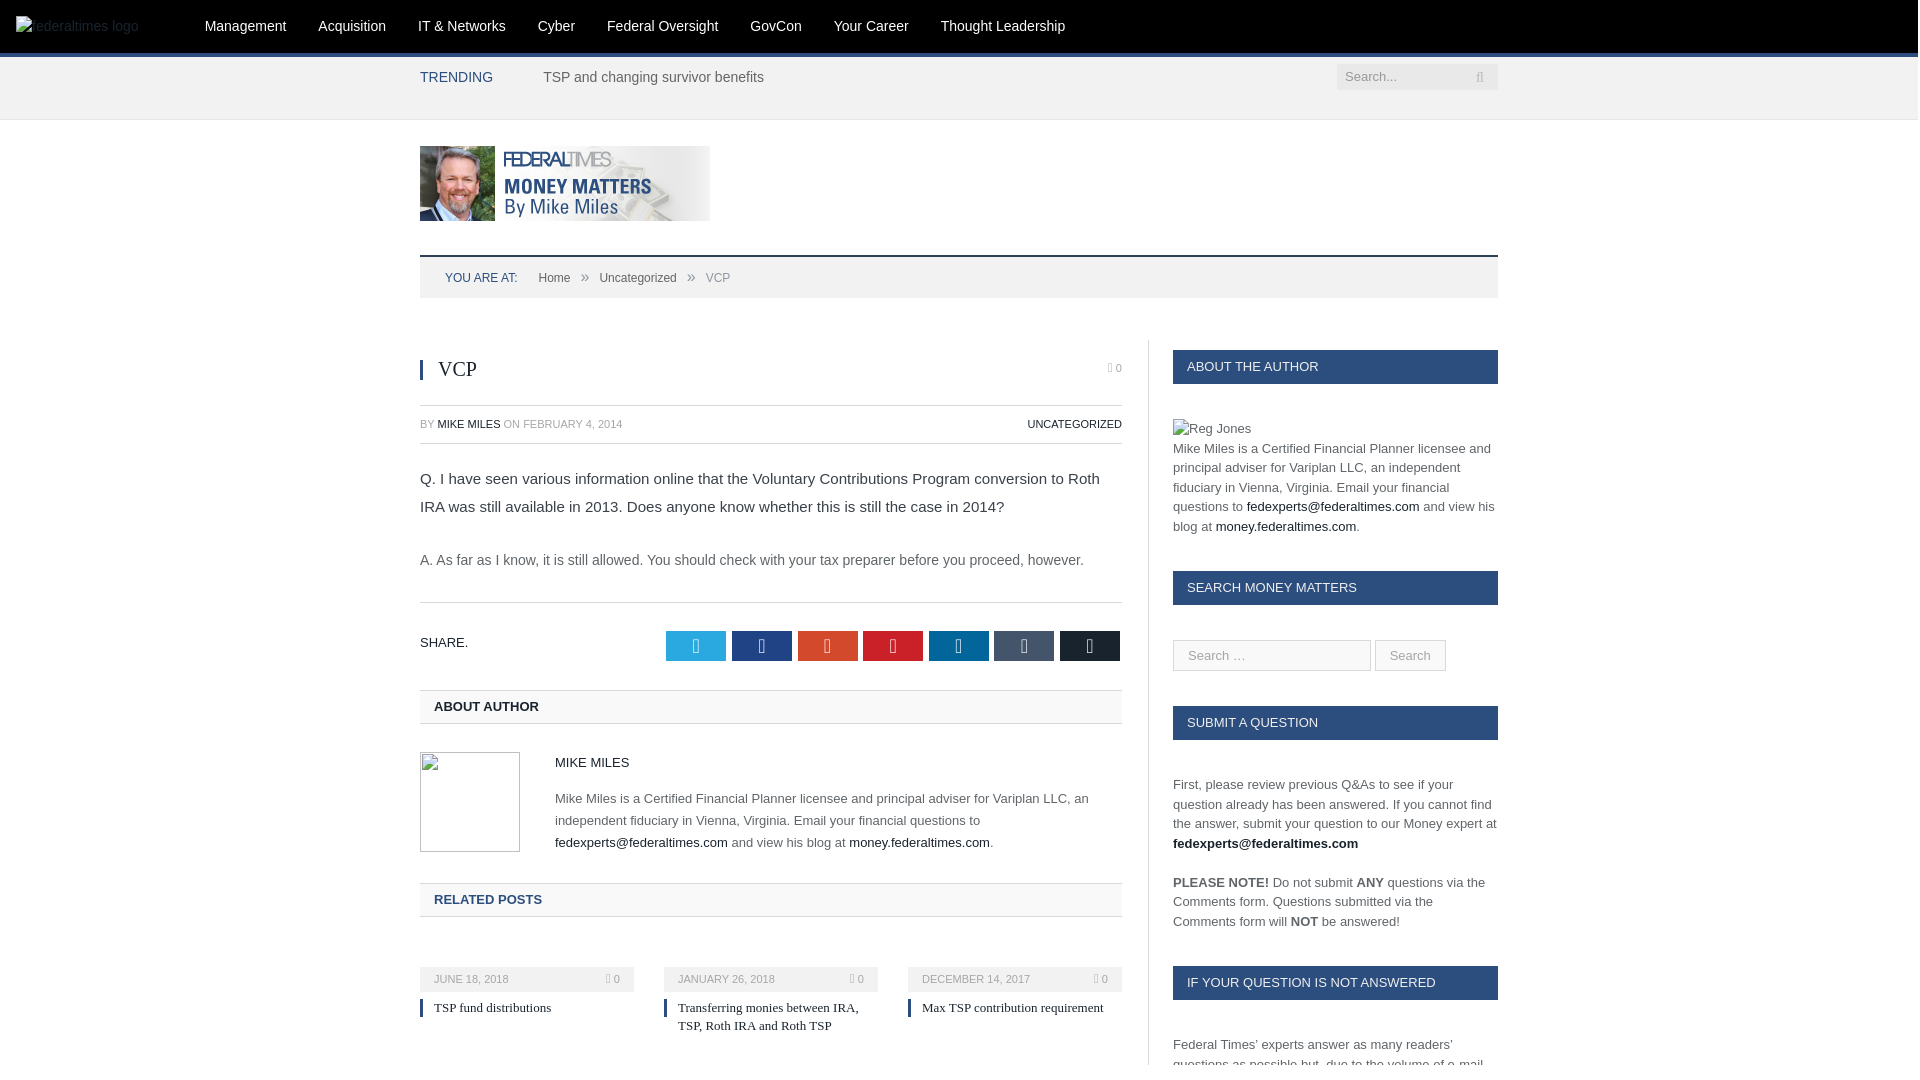 The width and height of the screenshot is (1920, 1080). What do you see at coordinates (492, 1008) in the screenshot?
I see `TSP fund distributions` at bounding box center [492, 1008].